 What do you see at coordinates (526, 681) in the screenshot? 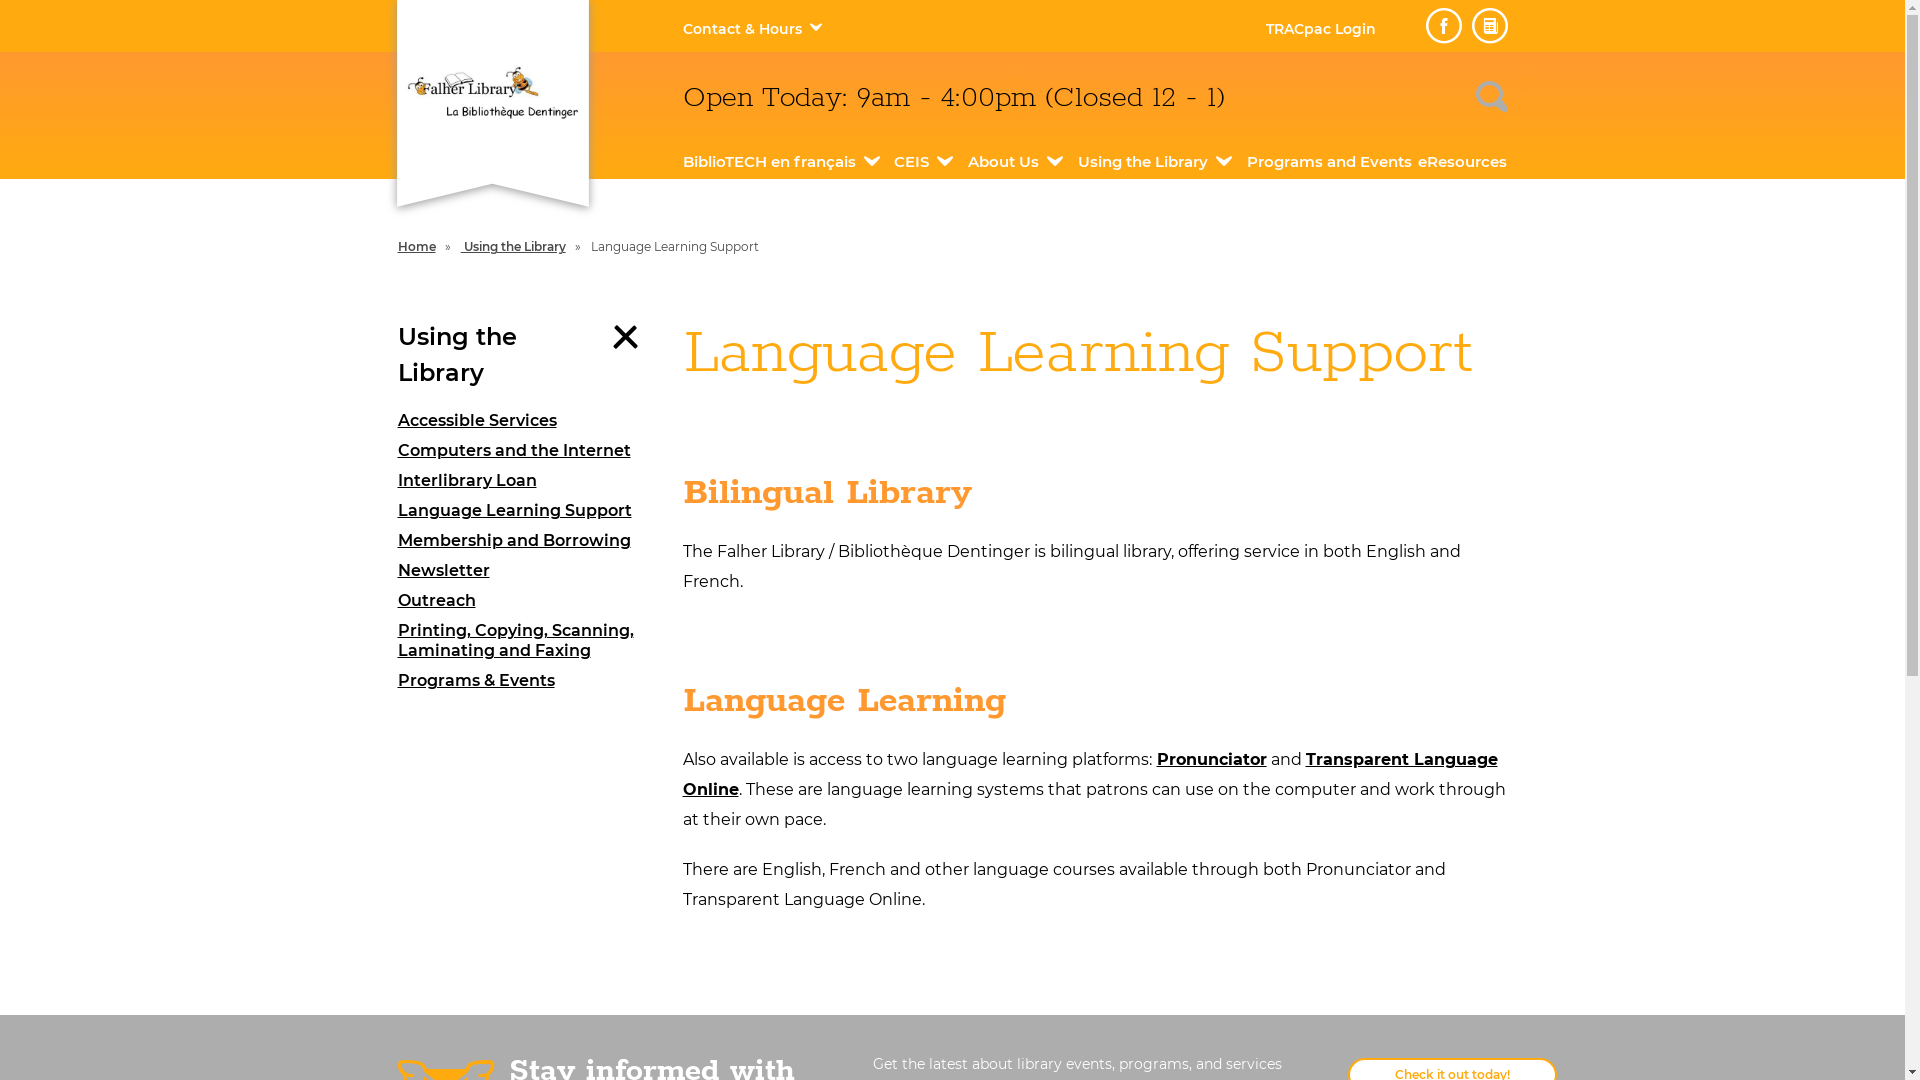
I see `Programs & Events` at bounding box center [526, 681].